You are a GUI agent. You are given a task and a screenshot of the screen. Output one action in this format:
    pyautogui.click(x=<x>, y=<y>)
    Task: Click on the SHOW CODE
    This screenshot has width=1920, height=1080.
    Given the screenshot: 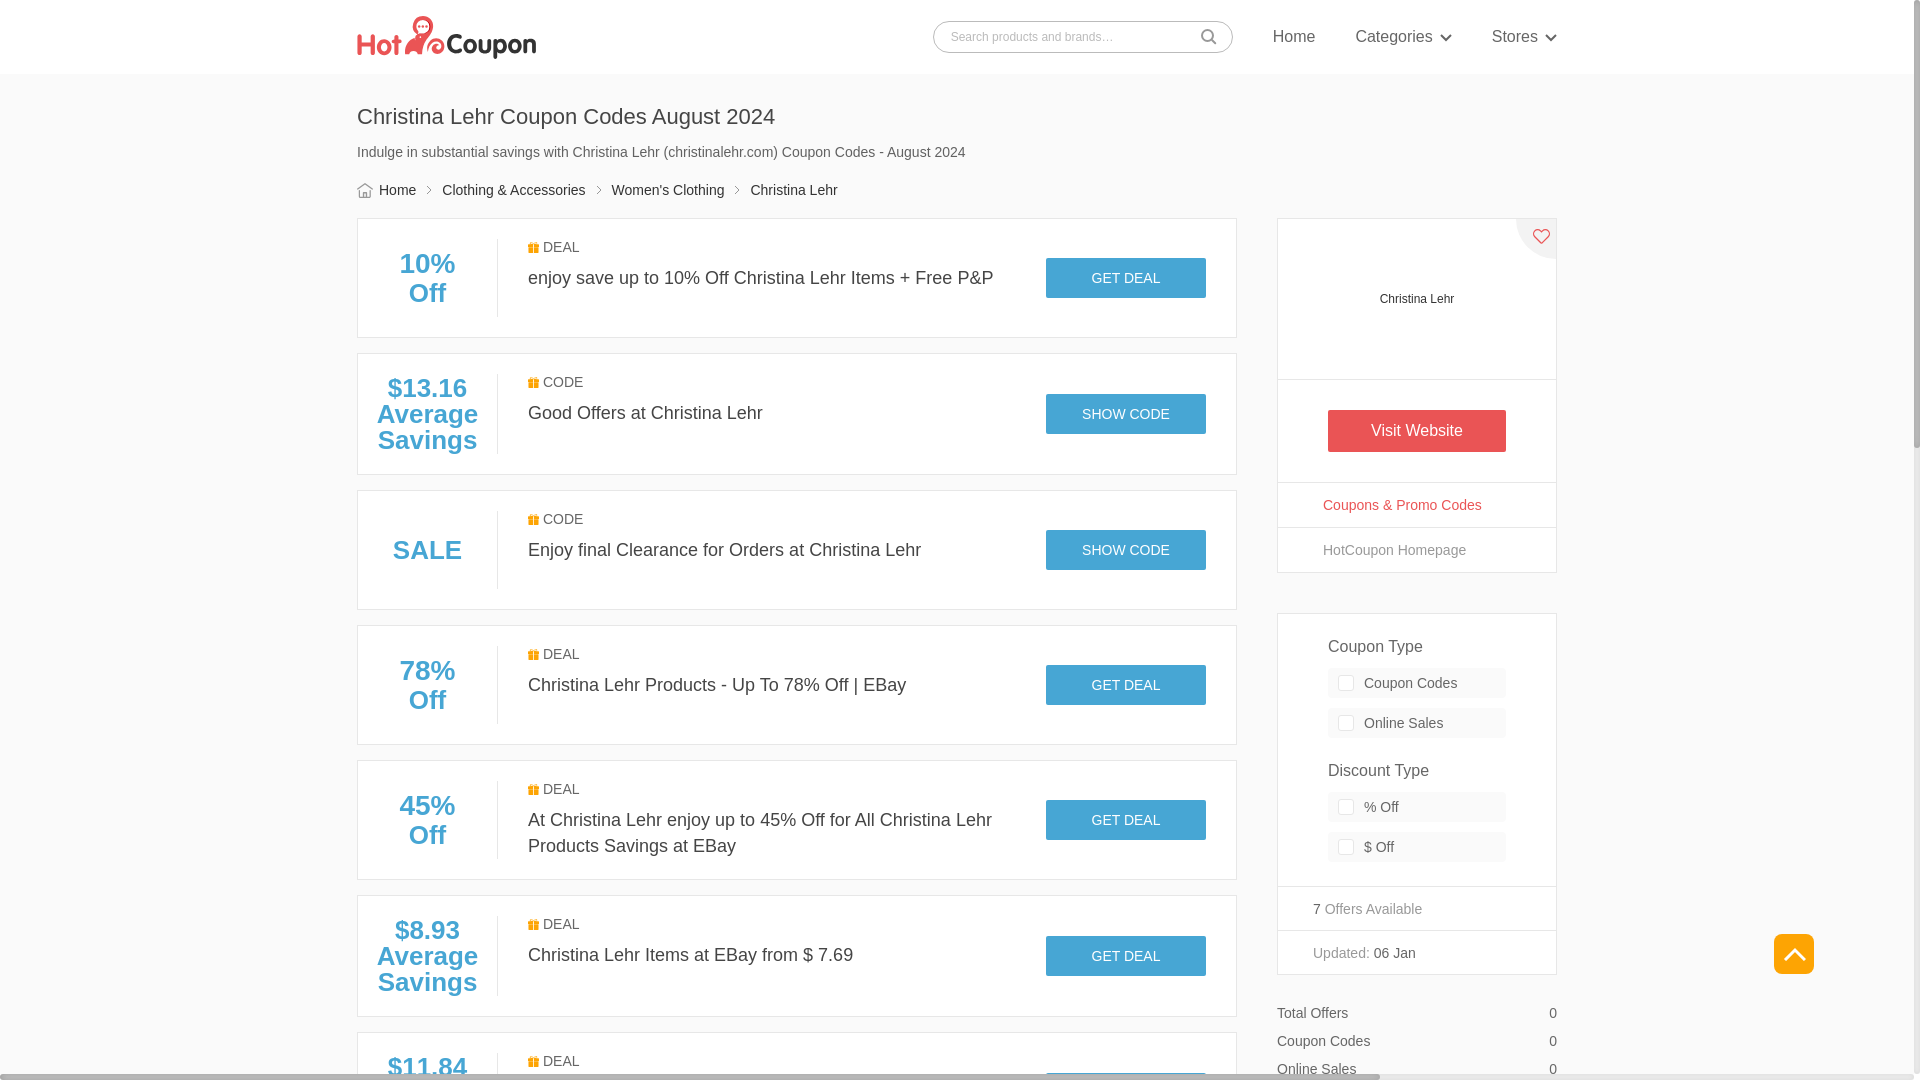 What is the action you would take?
    pyautogui.click(x=1126, y=550)
    